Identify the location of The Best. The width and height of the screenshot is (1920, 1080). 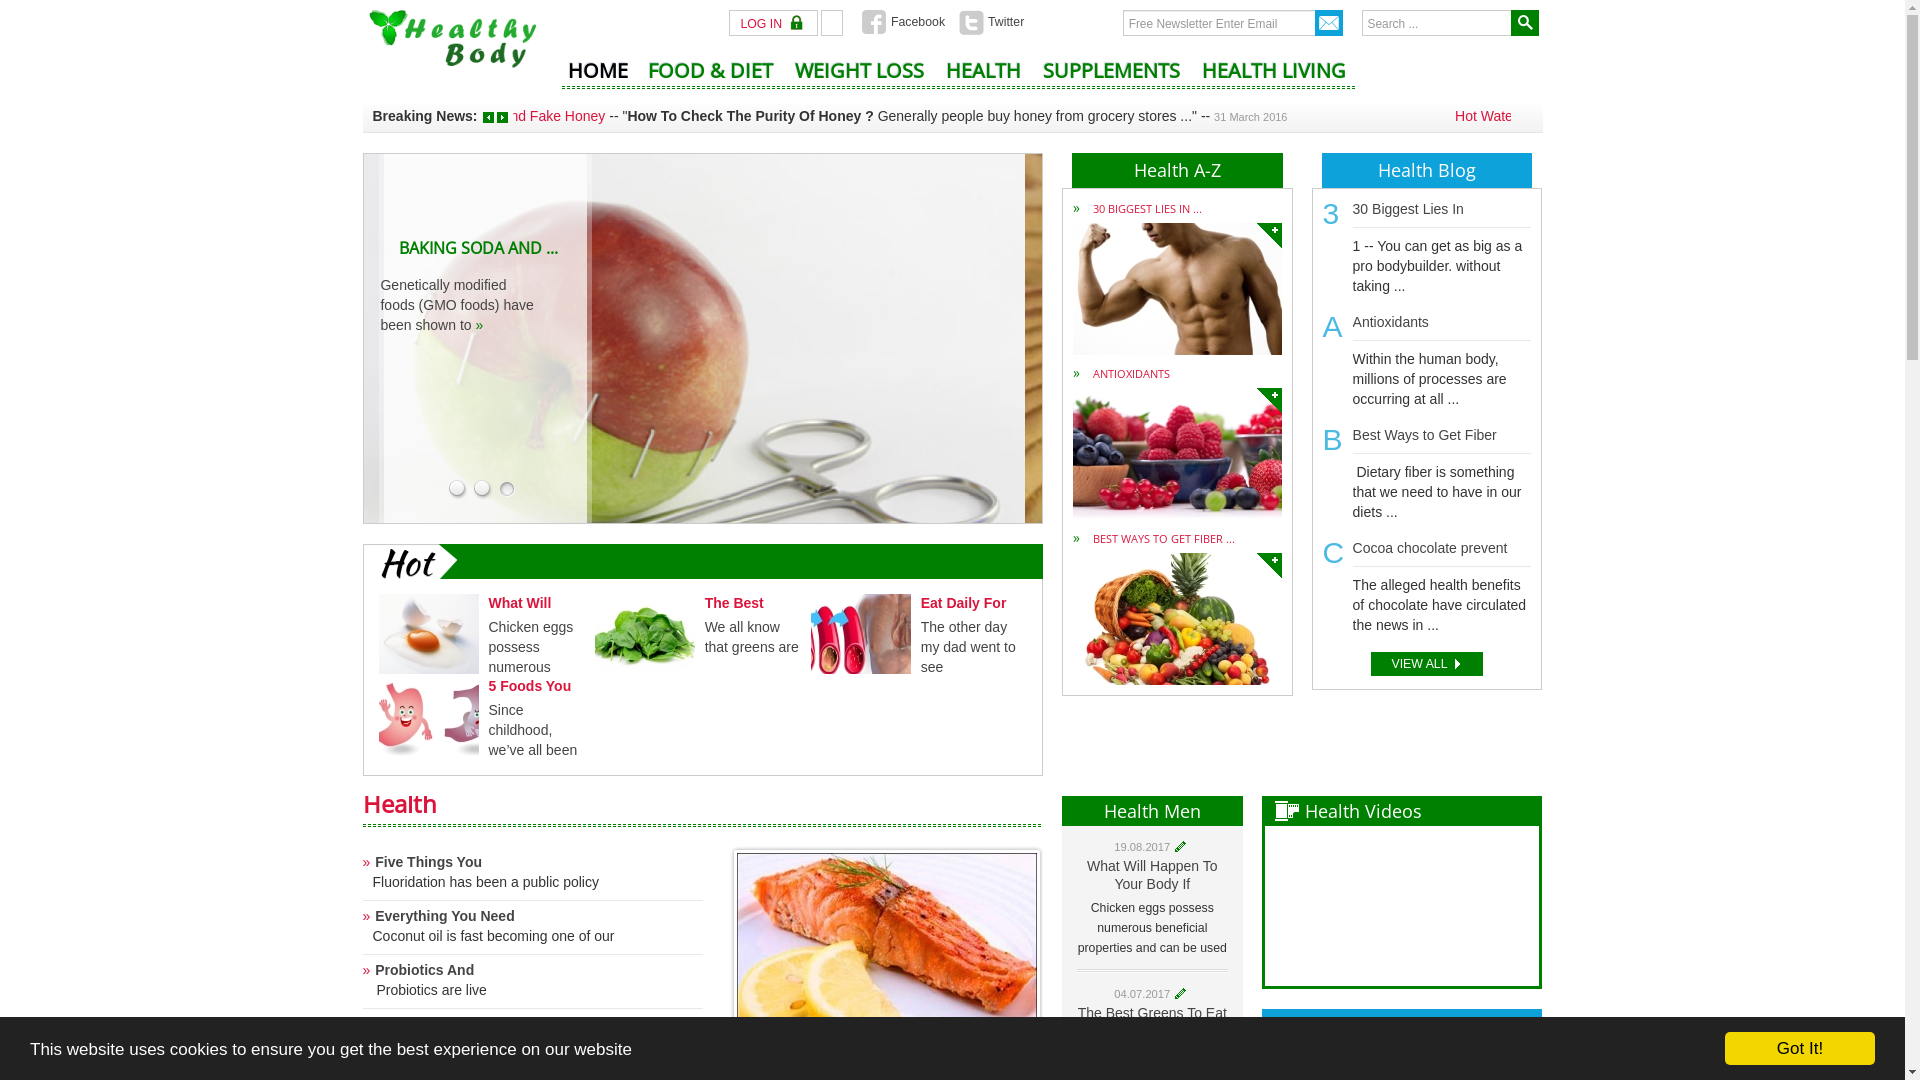
(734, 603).